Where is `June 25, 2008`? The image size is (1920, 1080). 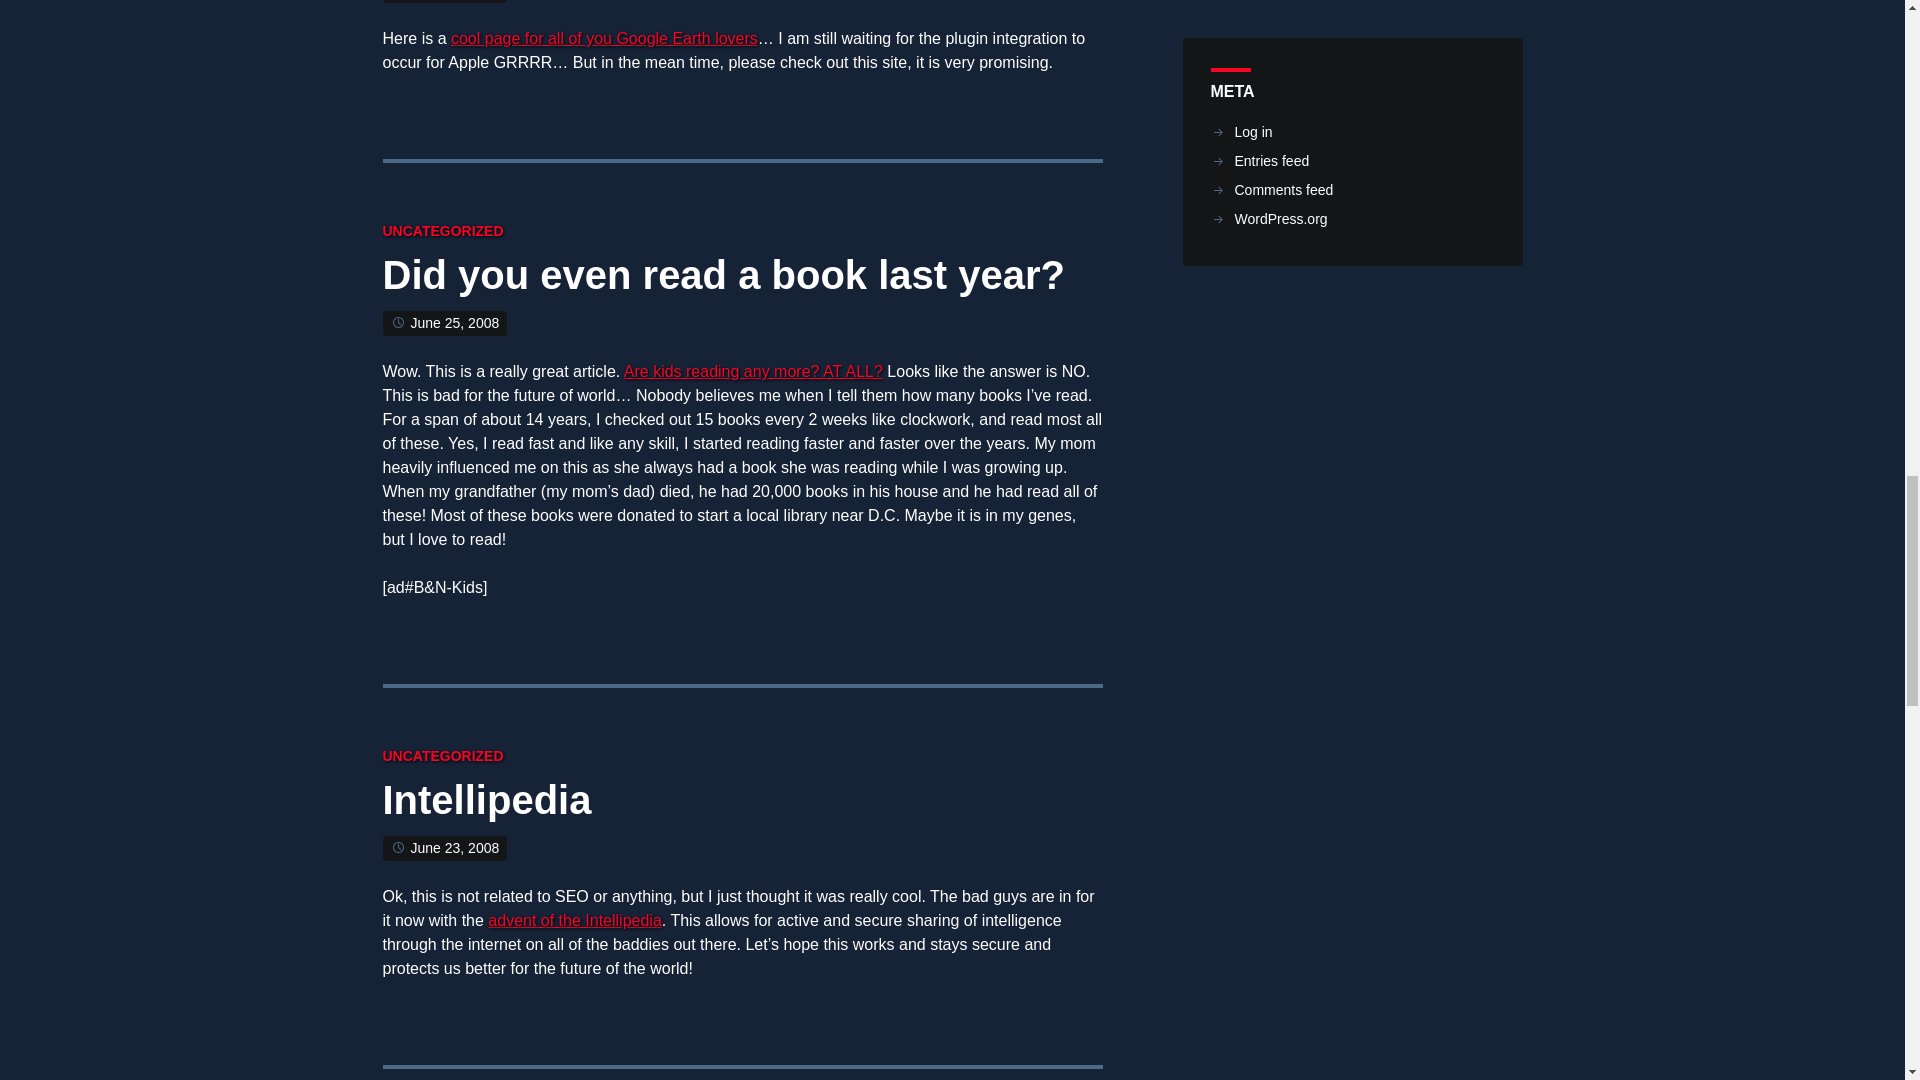 June 25, 2008 is located at coordinates (454, 322).